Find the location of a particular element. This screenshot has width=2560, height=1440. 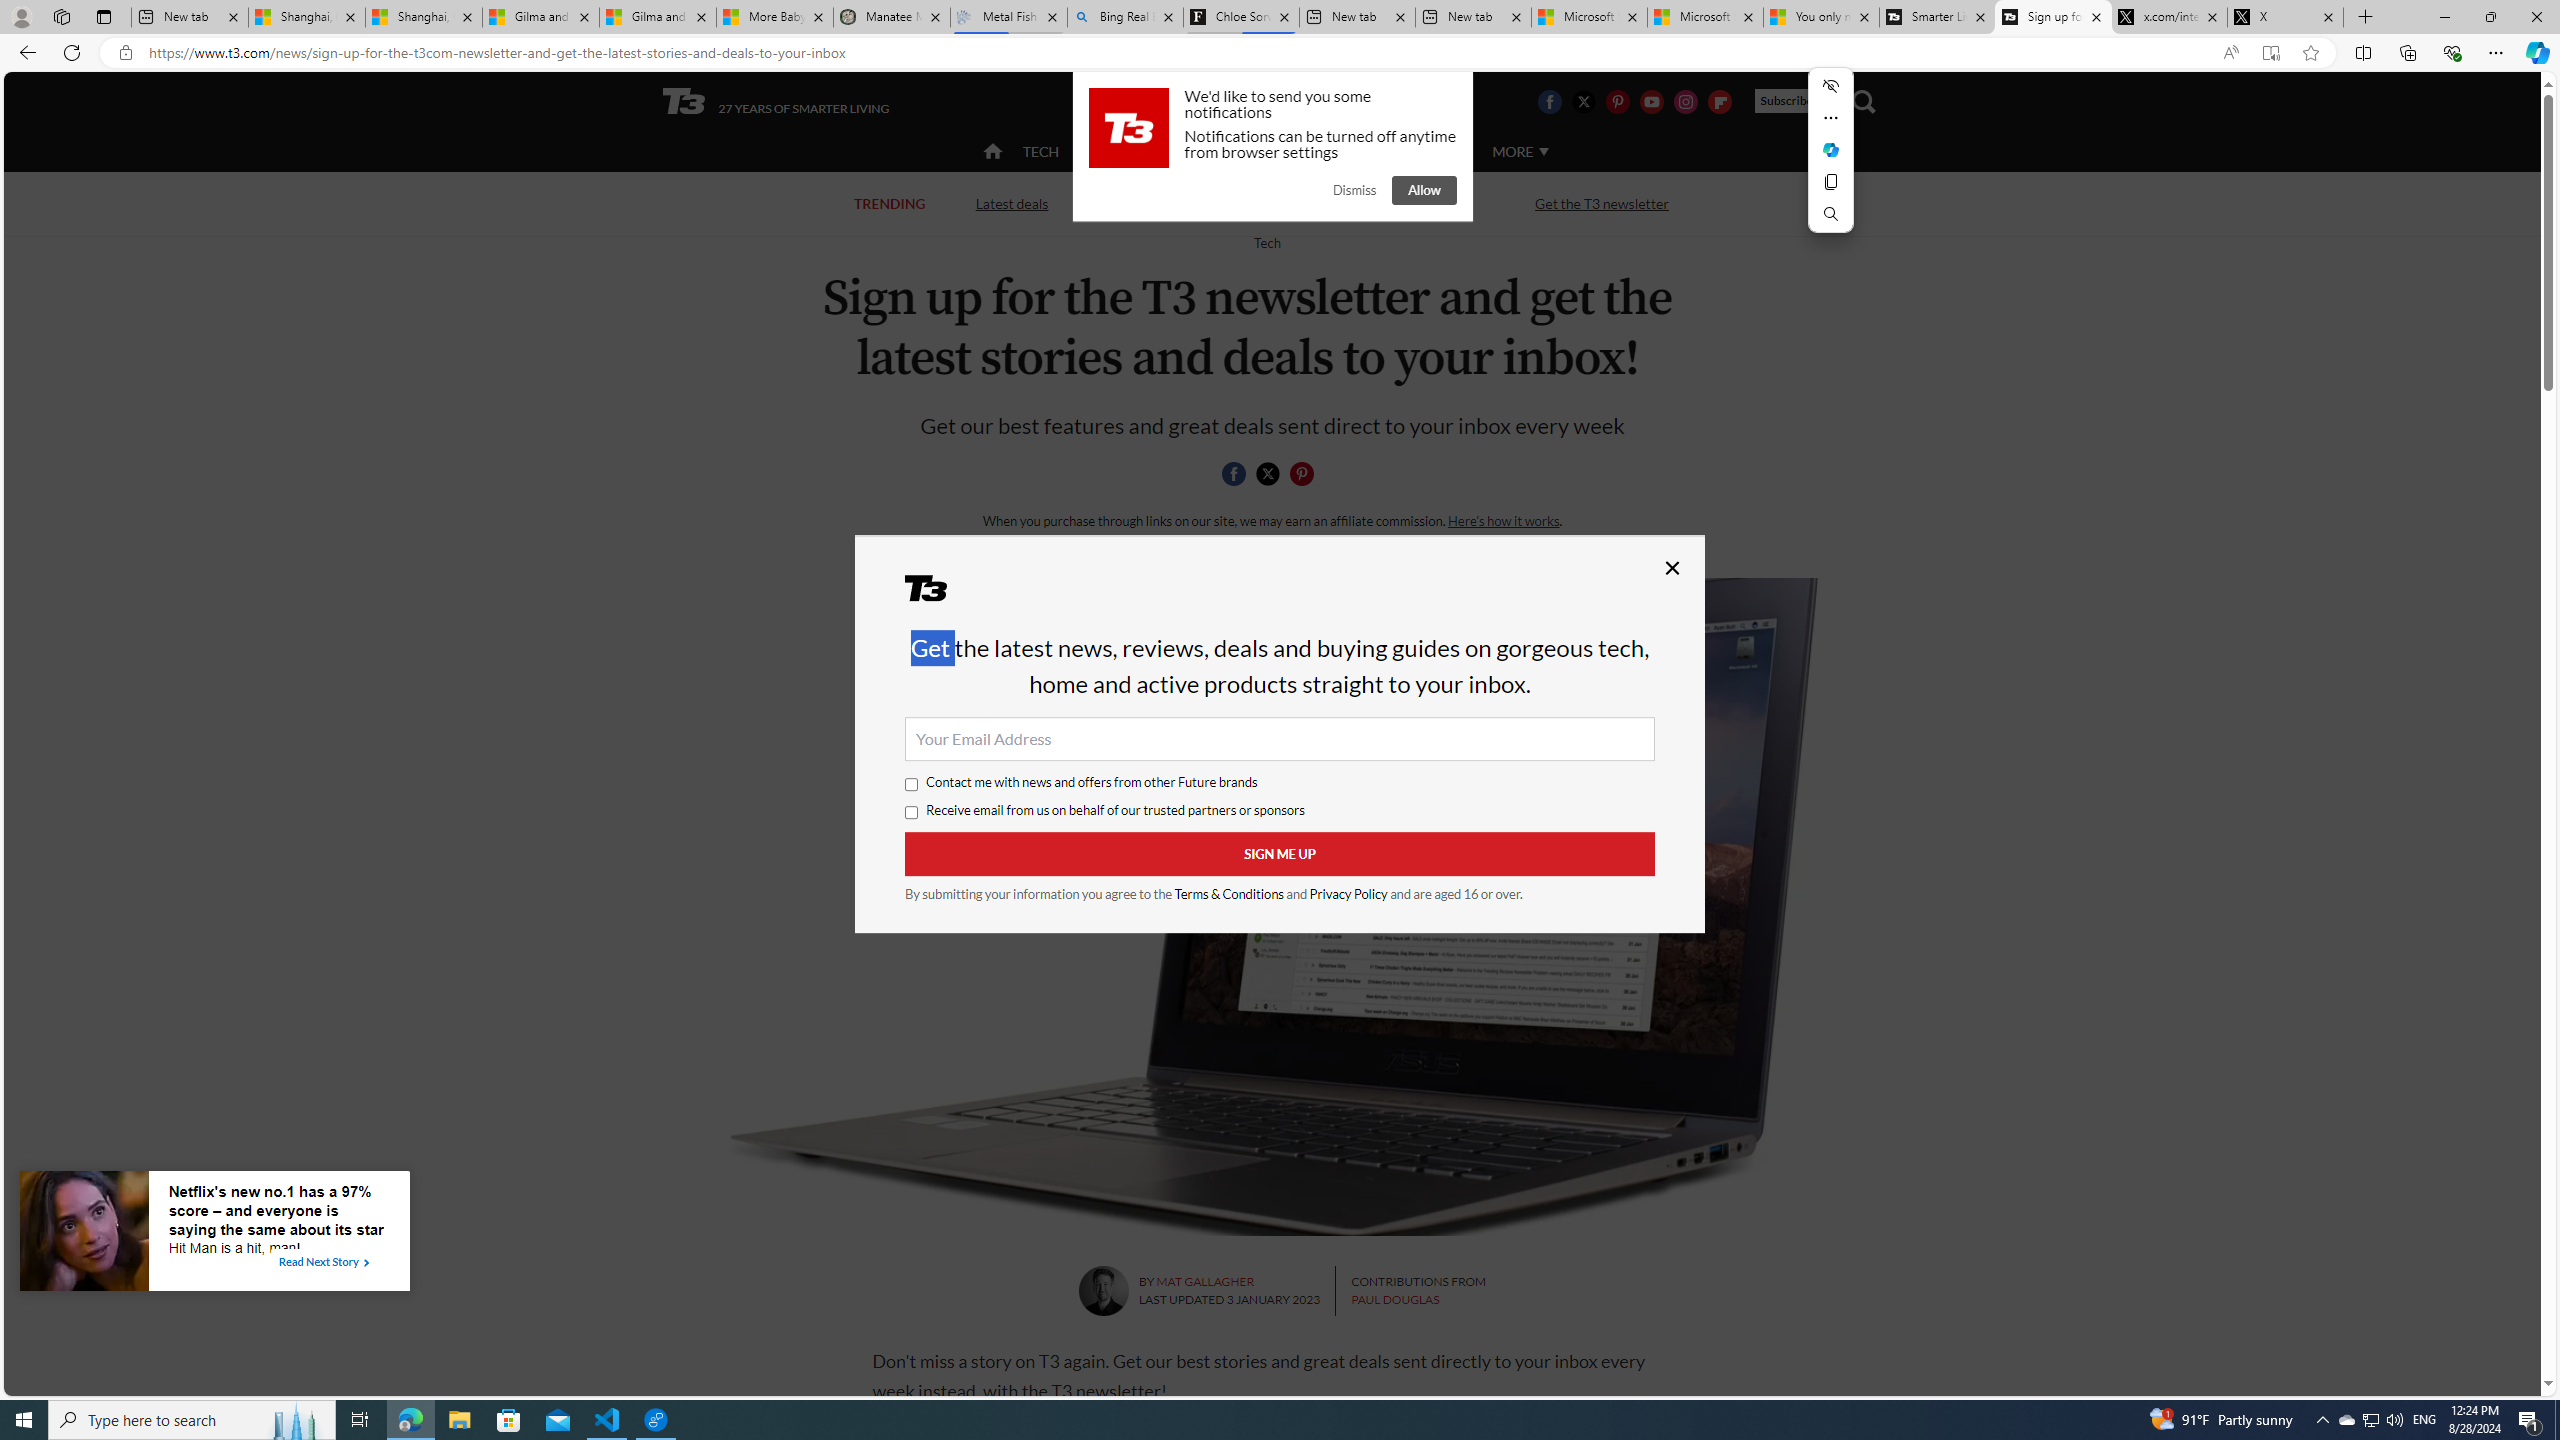

Class: svg-arrow-down is located at coordinates (1543, 151).